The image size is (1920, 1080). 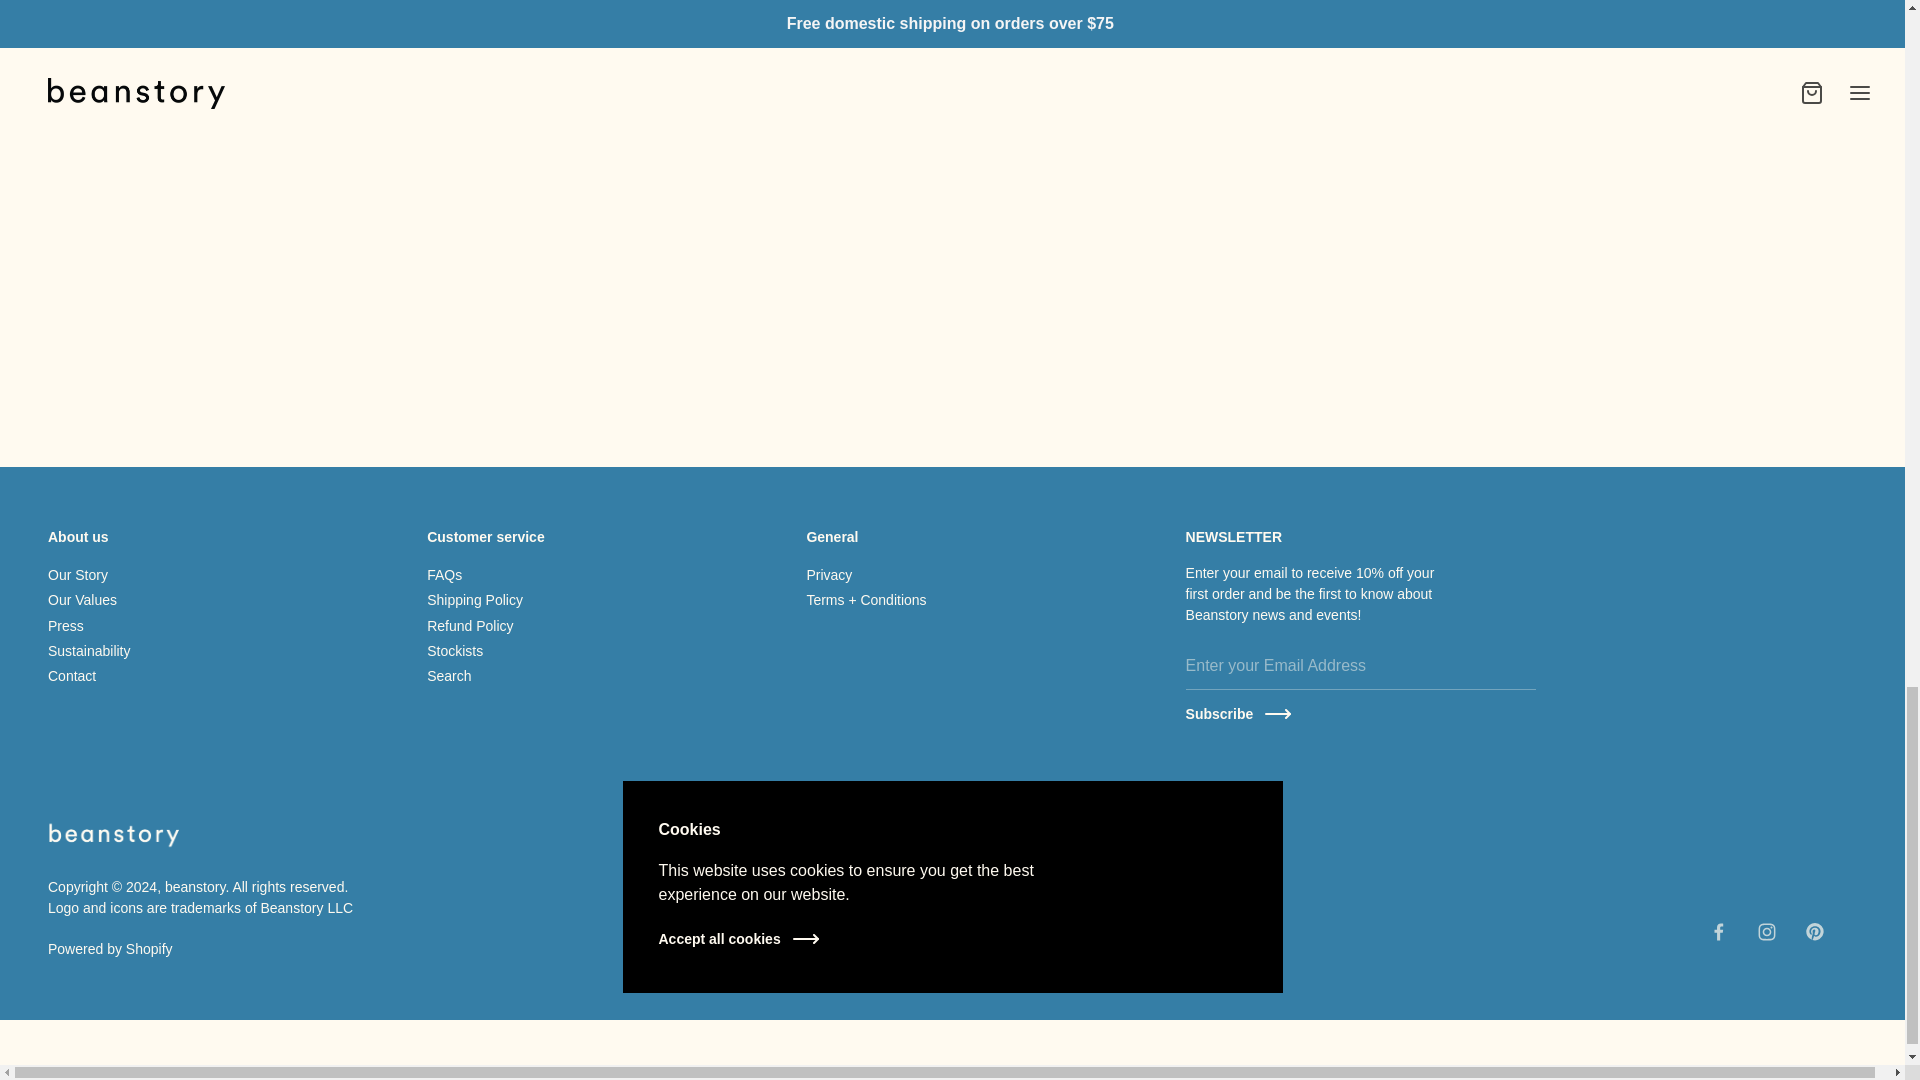 I want to click on Shipping Policy, so click(x=474, y=602).